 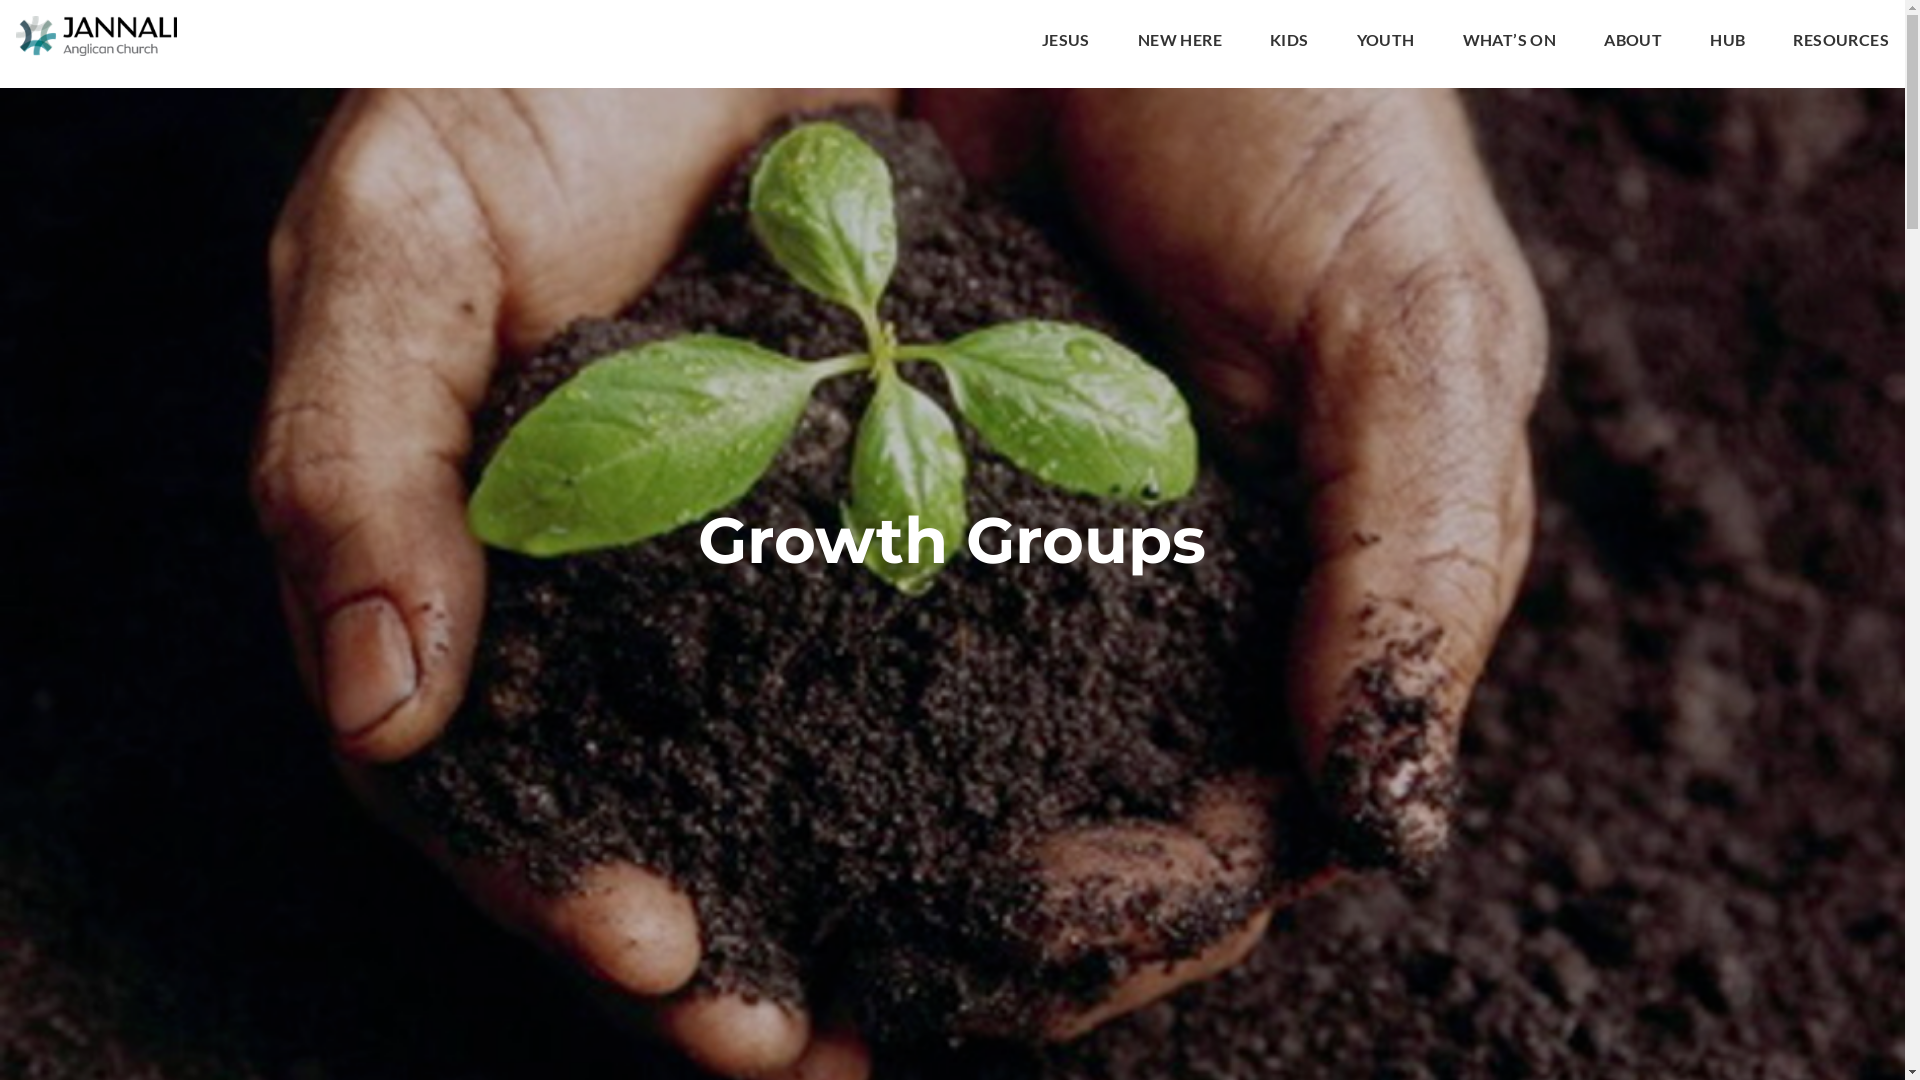 I want to click on RESOURCES, so click(x=1841, y=44).